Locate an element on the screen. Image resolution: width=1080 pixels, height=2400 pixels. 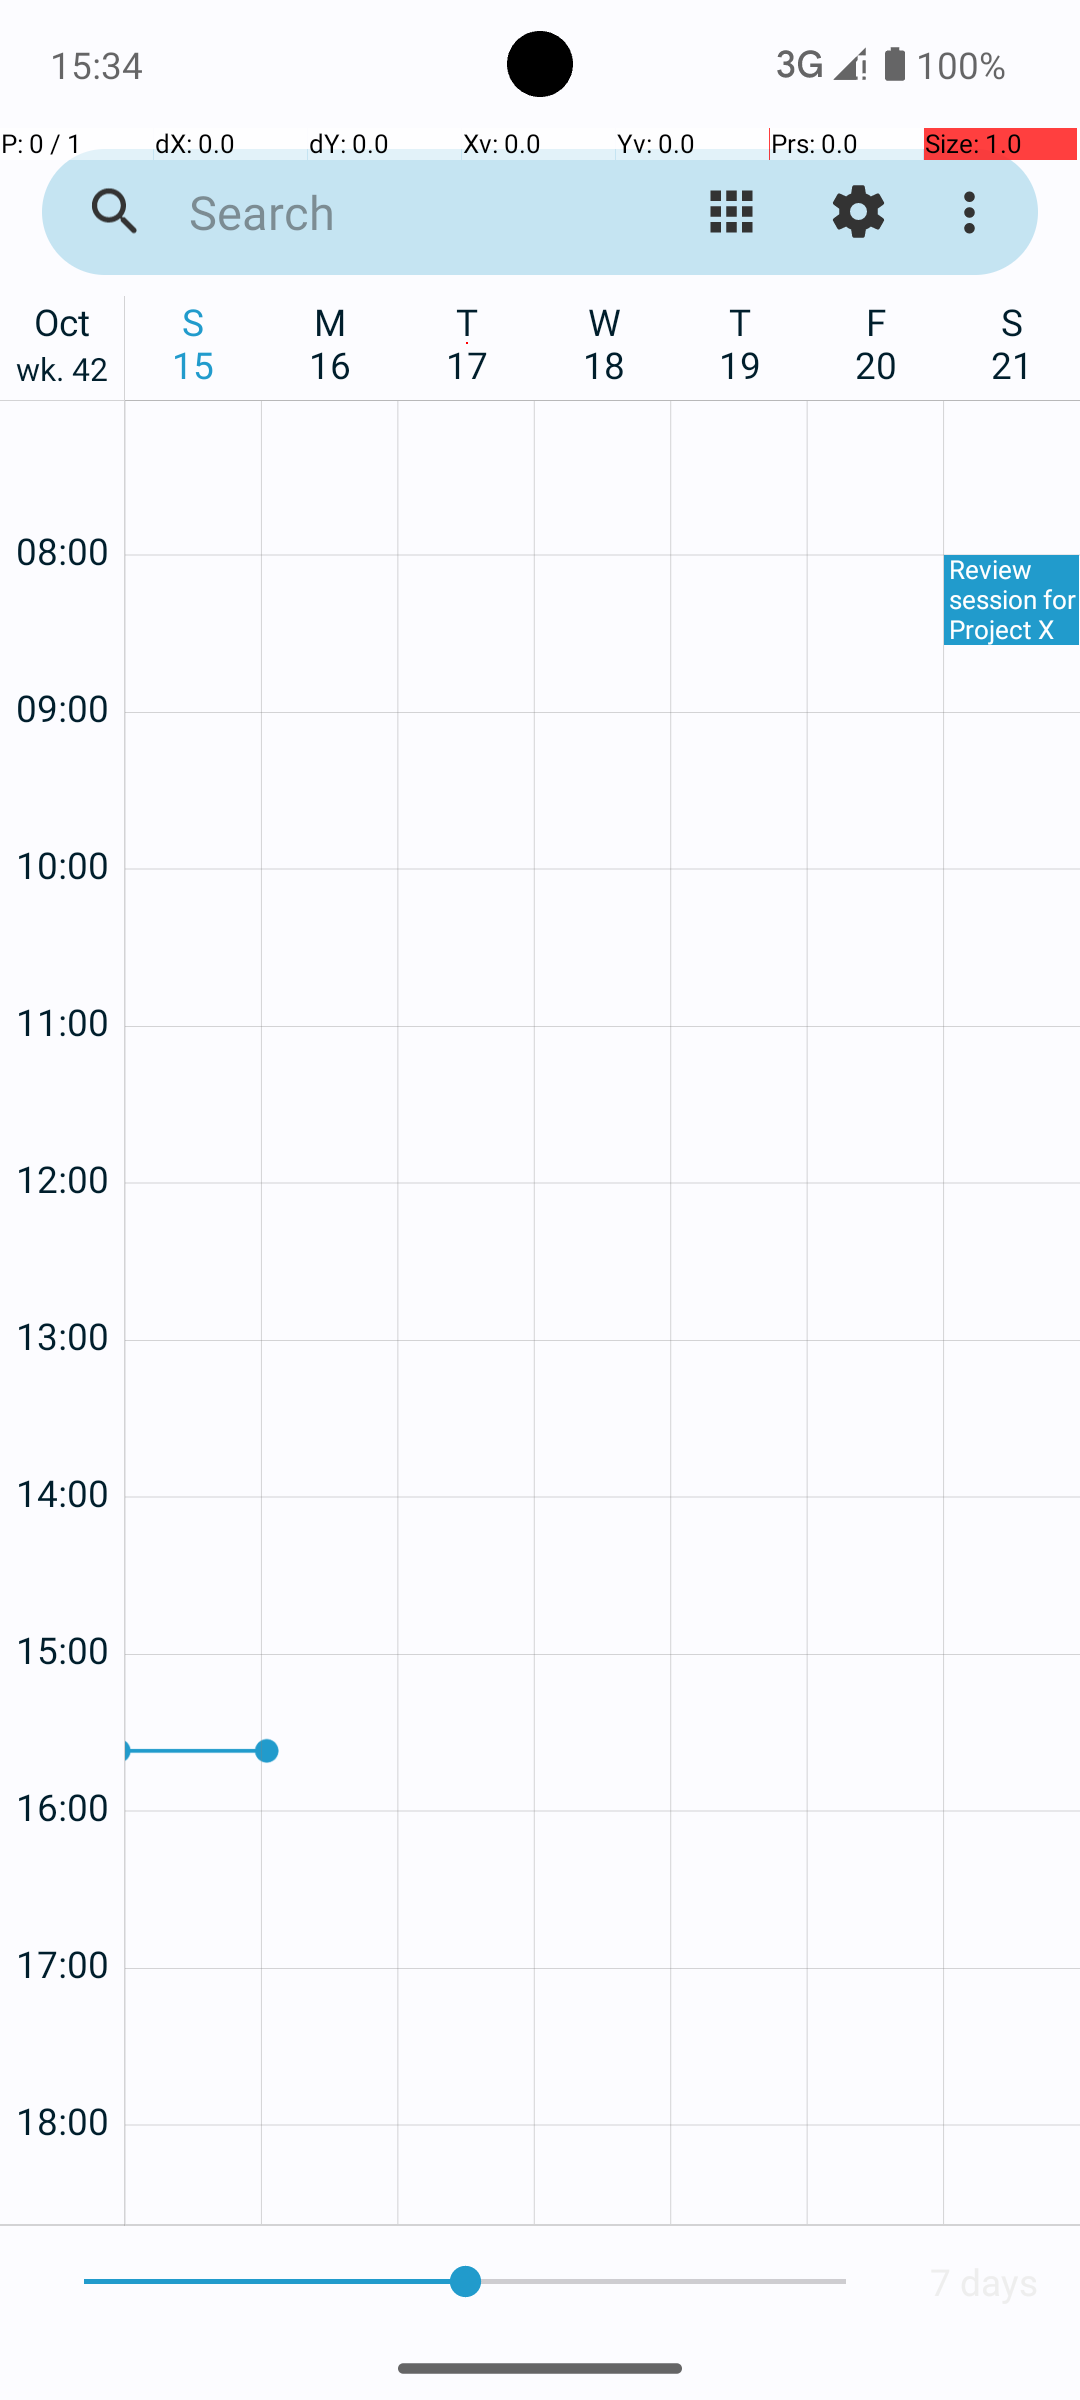
11:00 is located at coordinates (62, 968).